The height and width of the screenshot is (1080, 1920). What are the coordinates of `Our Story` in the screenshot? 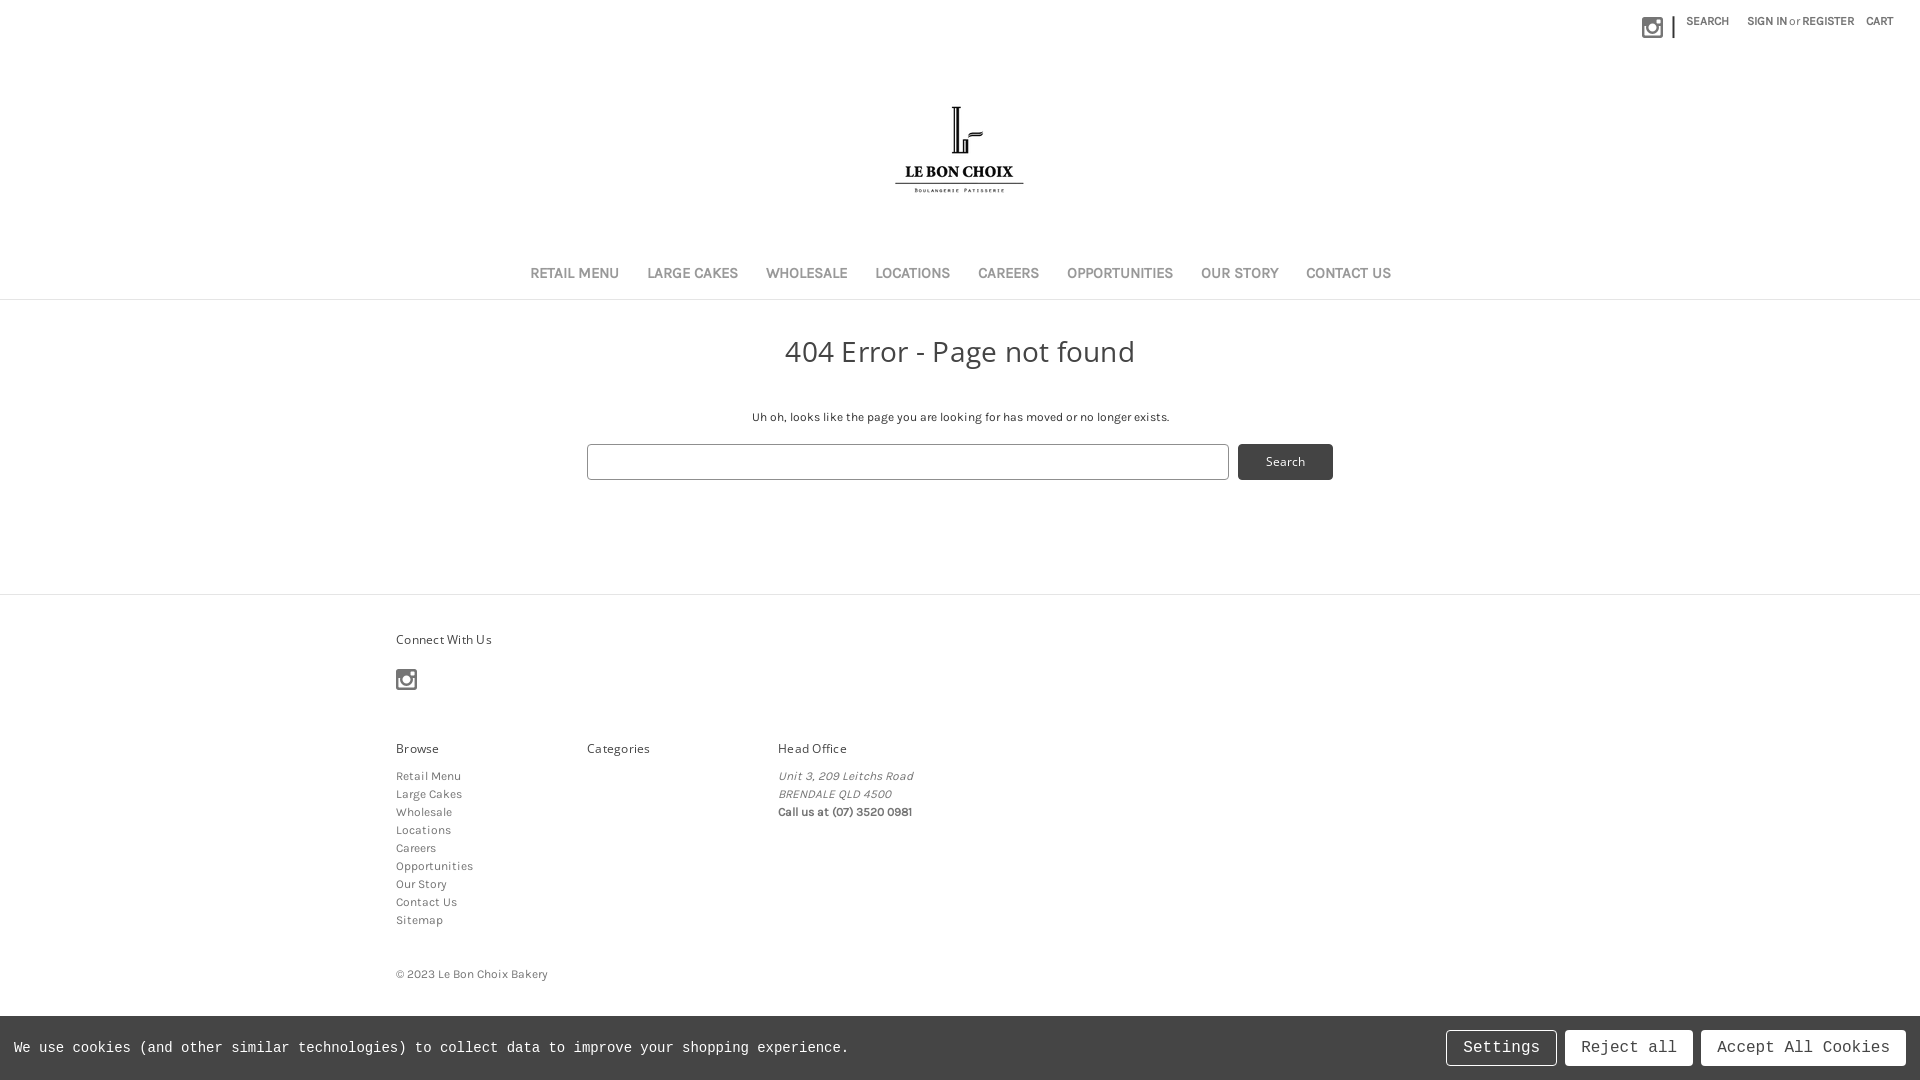 It's located at (422, 883).